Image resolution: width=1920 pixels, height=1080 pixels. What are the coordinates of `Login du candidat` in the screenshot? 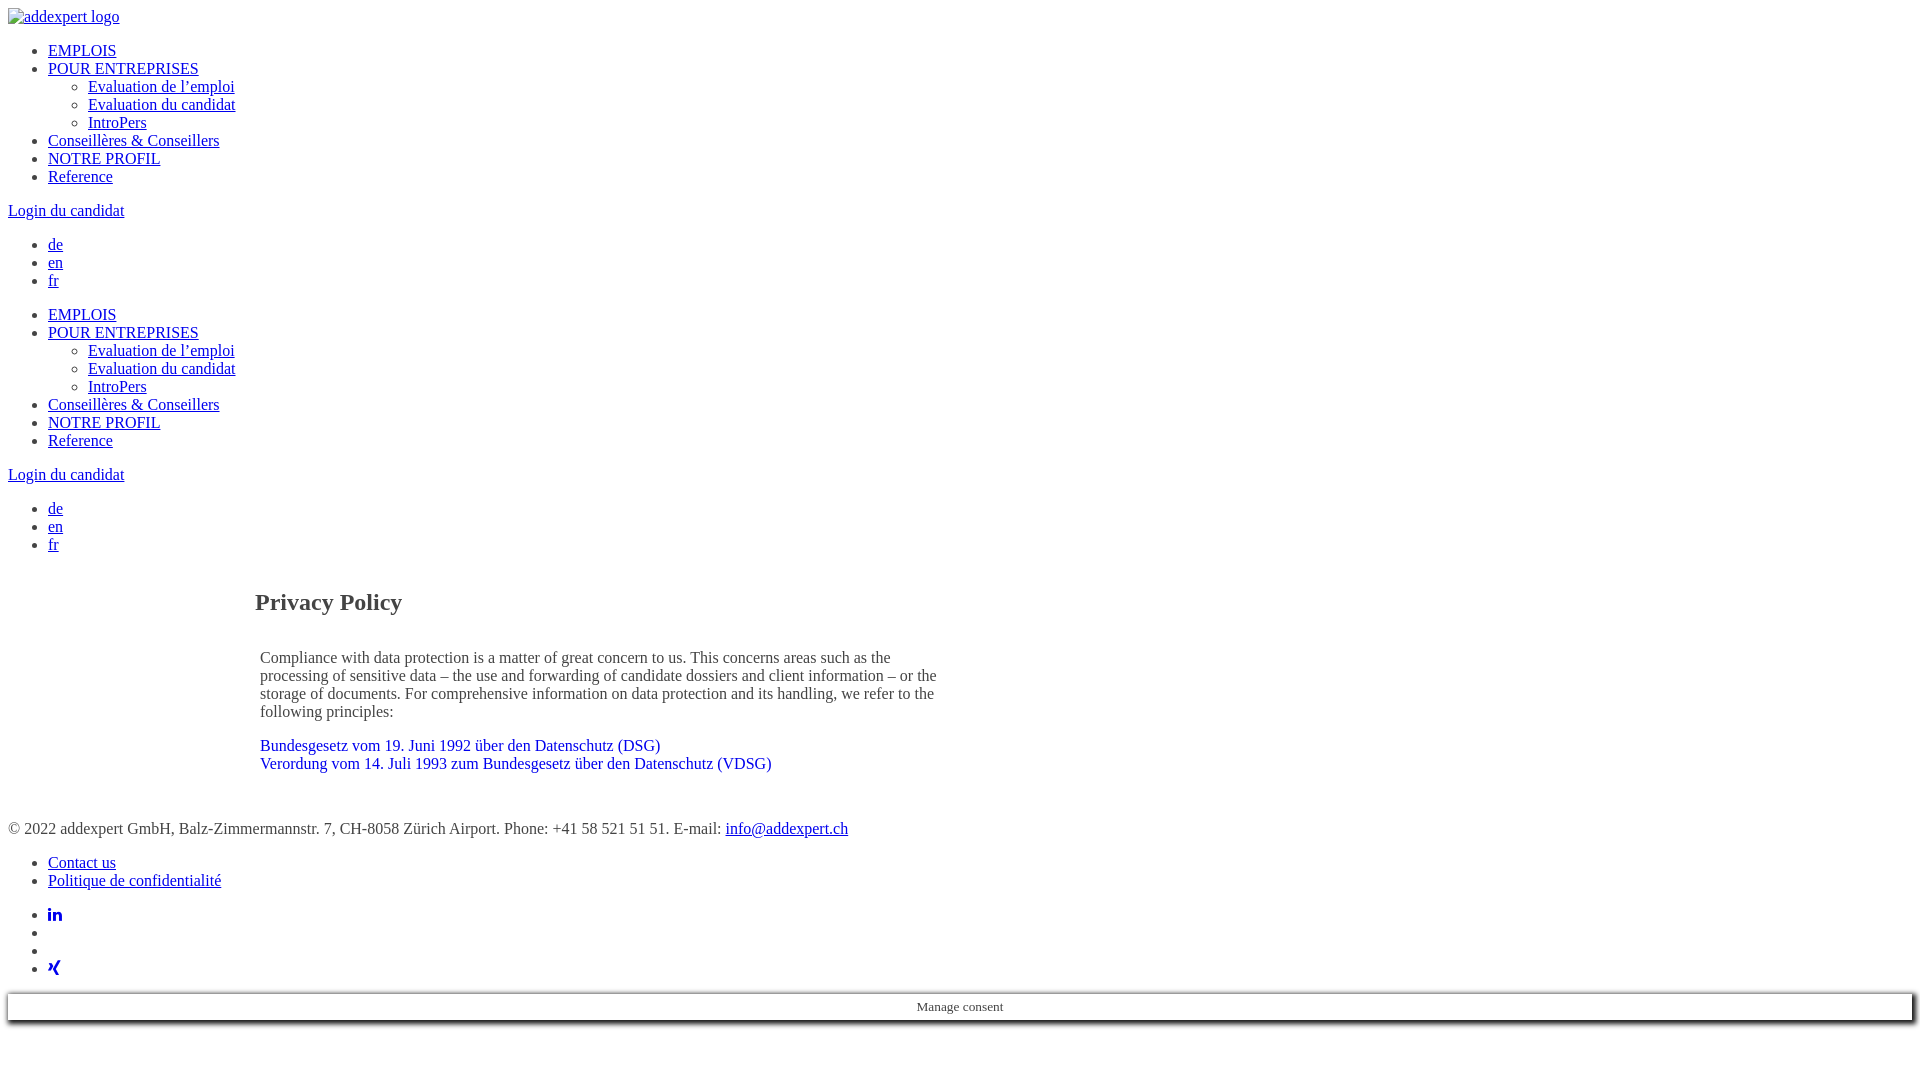 It's located at (66, 210).